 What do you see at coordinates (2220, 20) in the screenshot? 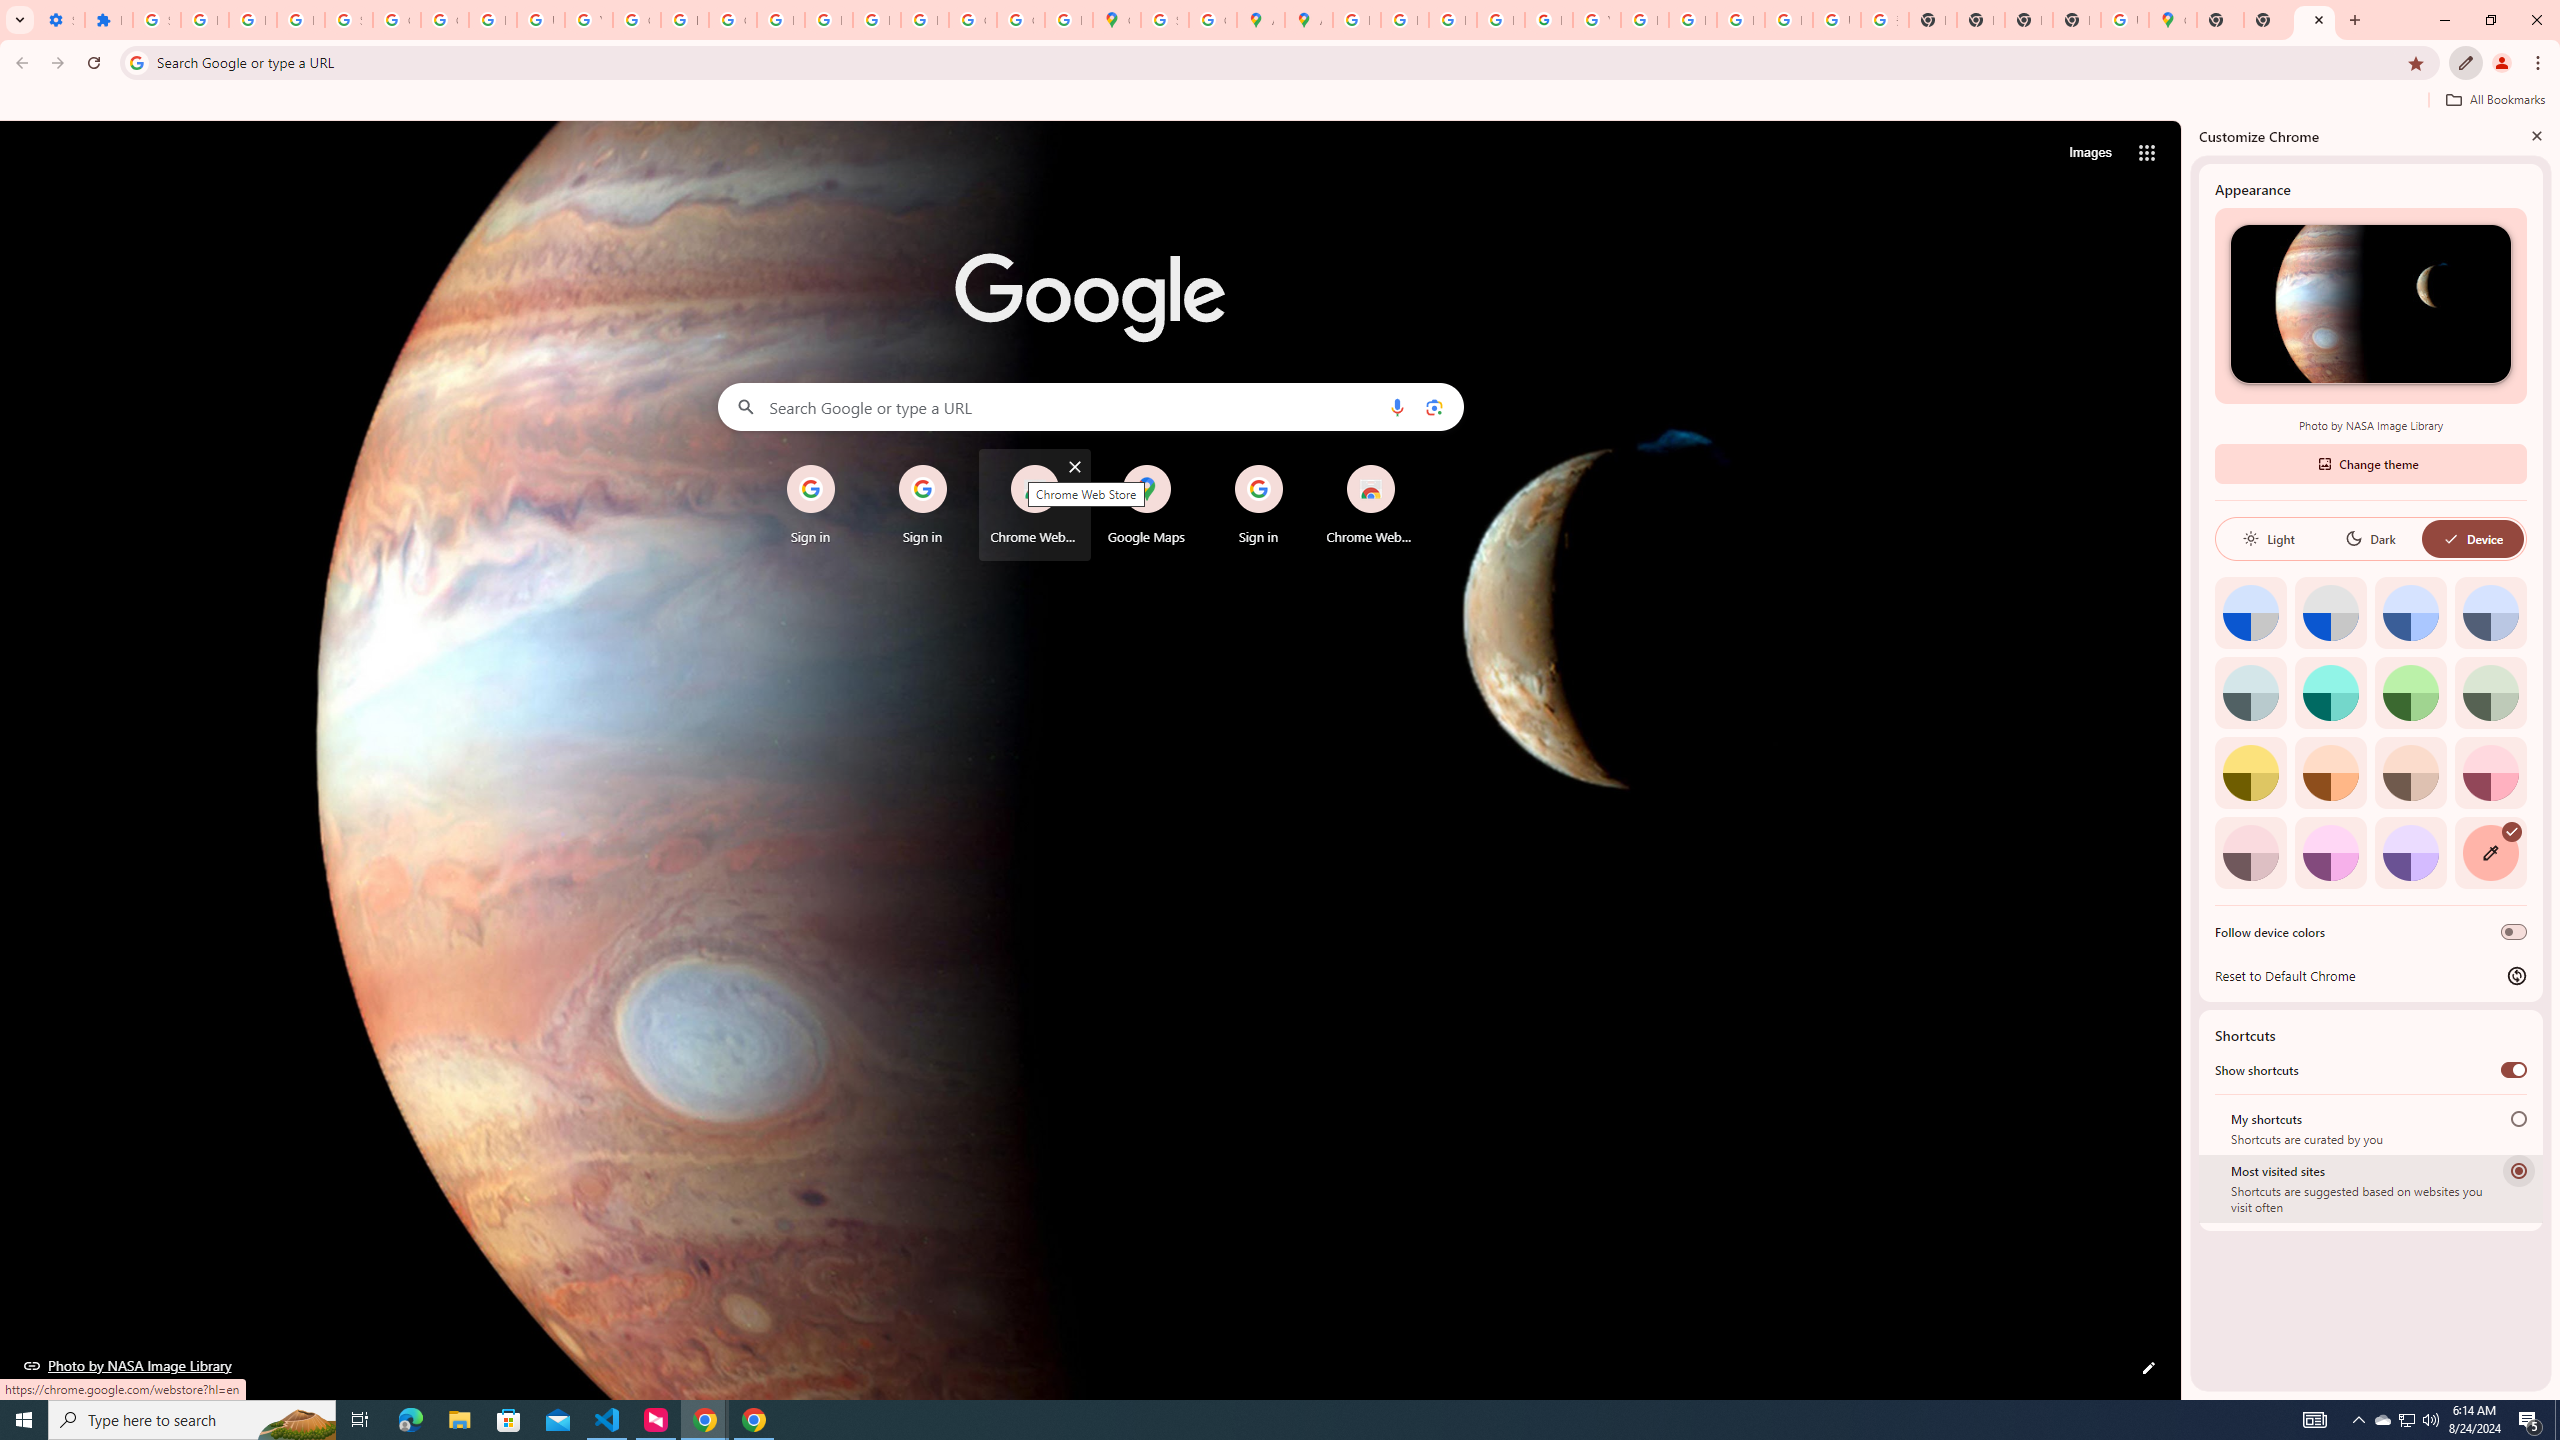
I see `New Tab` at bounding box center [2220, 20].